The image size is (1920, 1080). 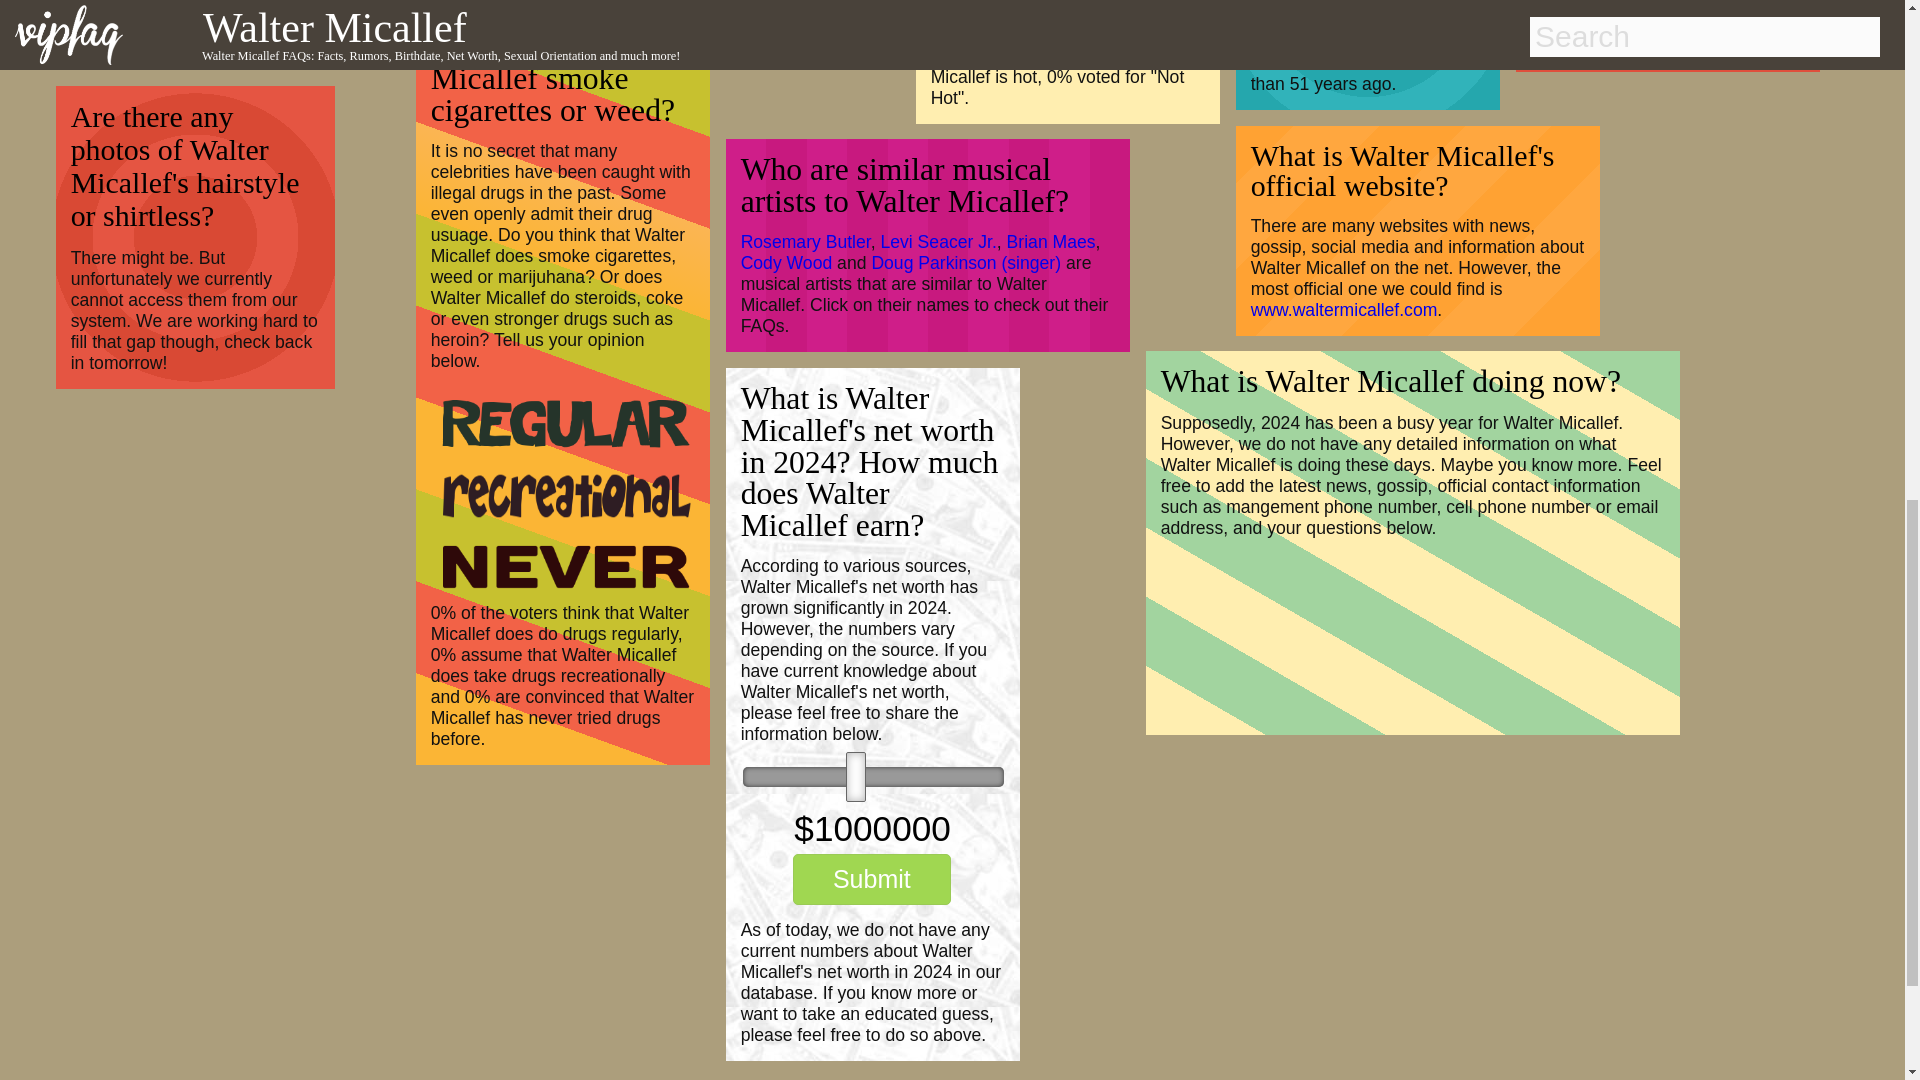 What do you see at coordinates (787, 262) in the screenshot?
I see `Cody Wood` at bounding box center [787, 262].